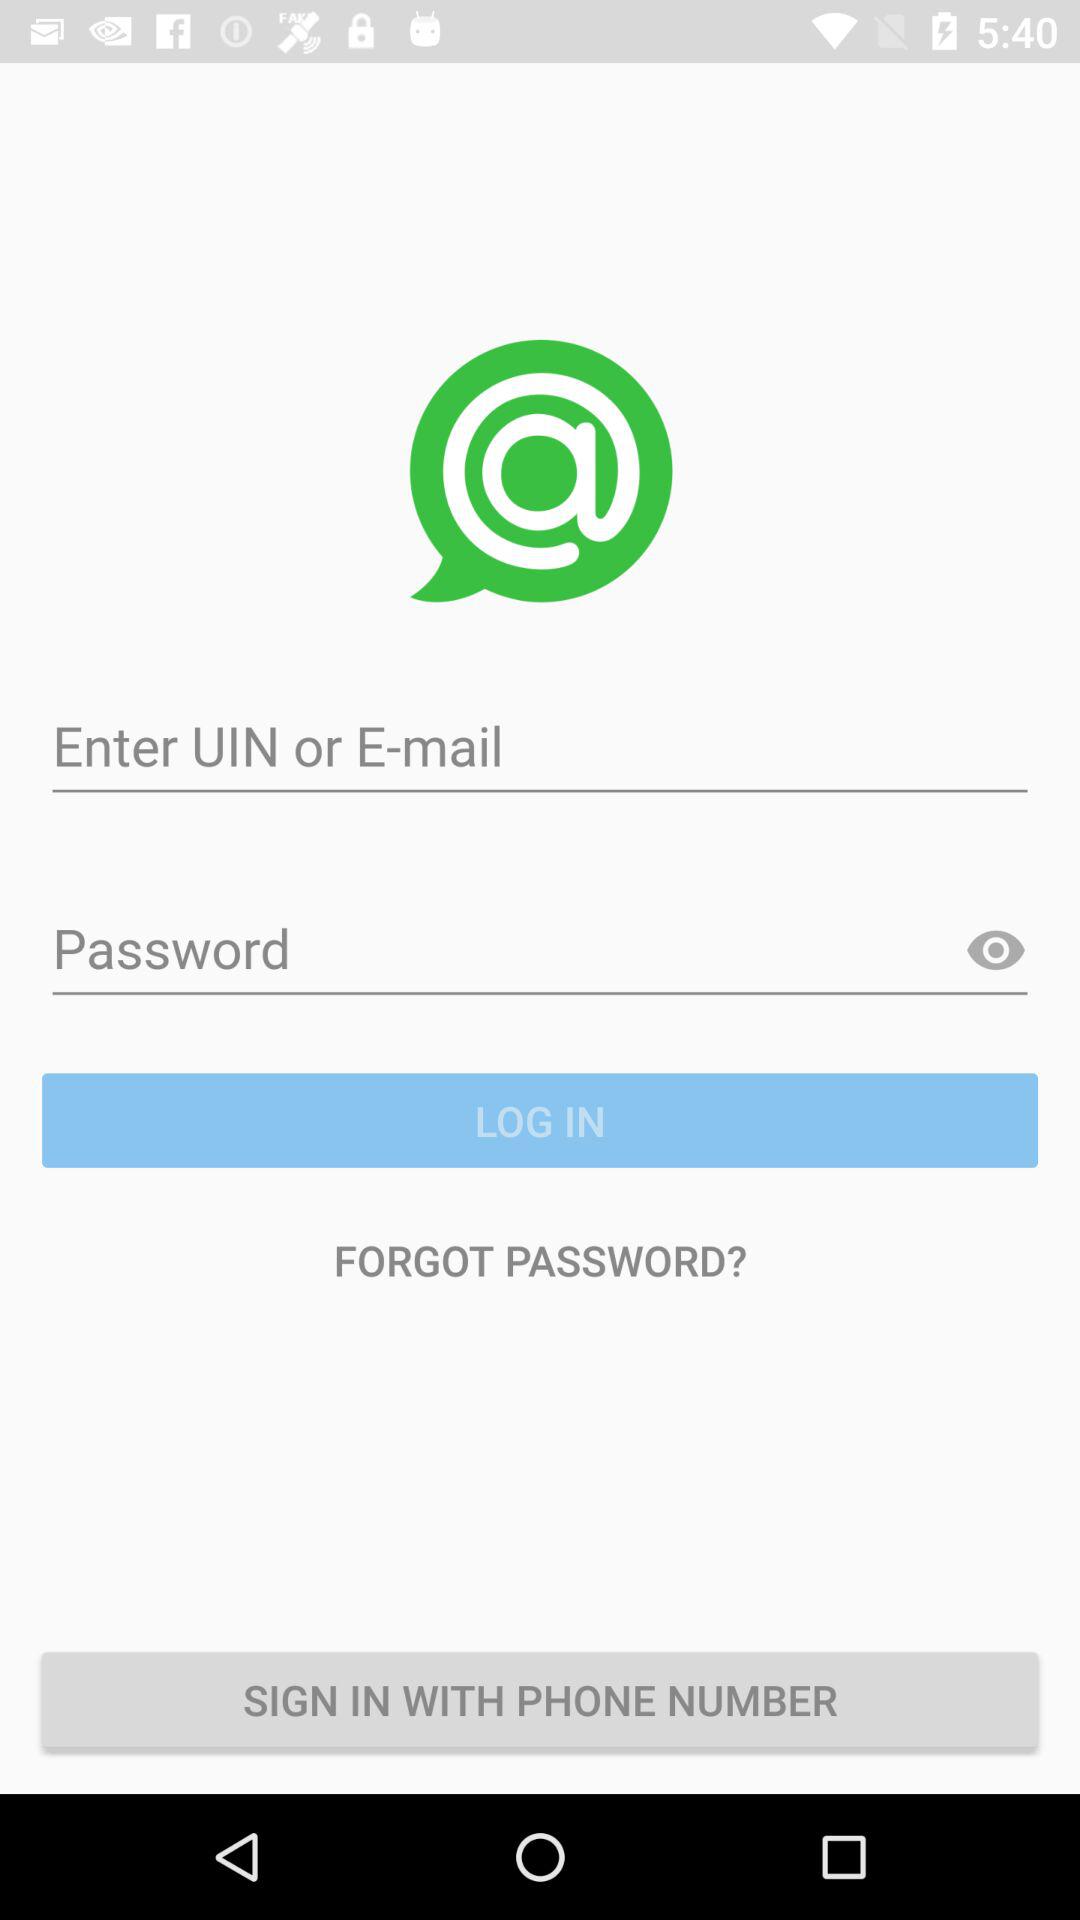  I want to click on click log in icon, so click(540, 1120).